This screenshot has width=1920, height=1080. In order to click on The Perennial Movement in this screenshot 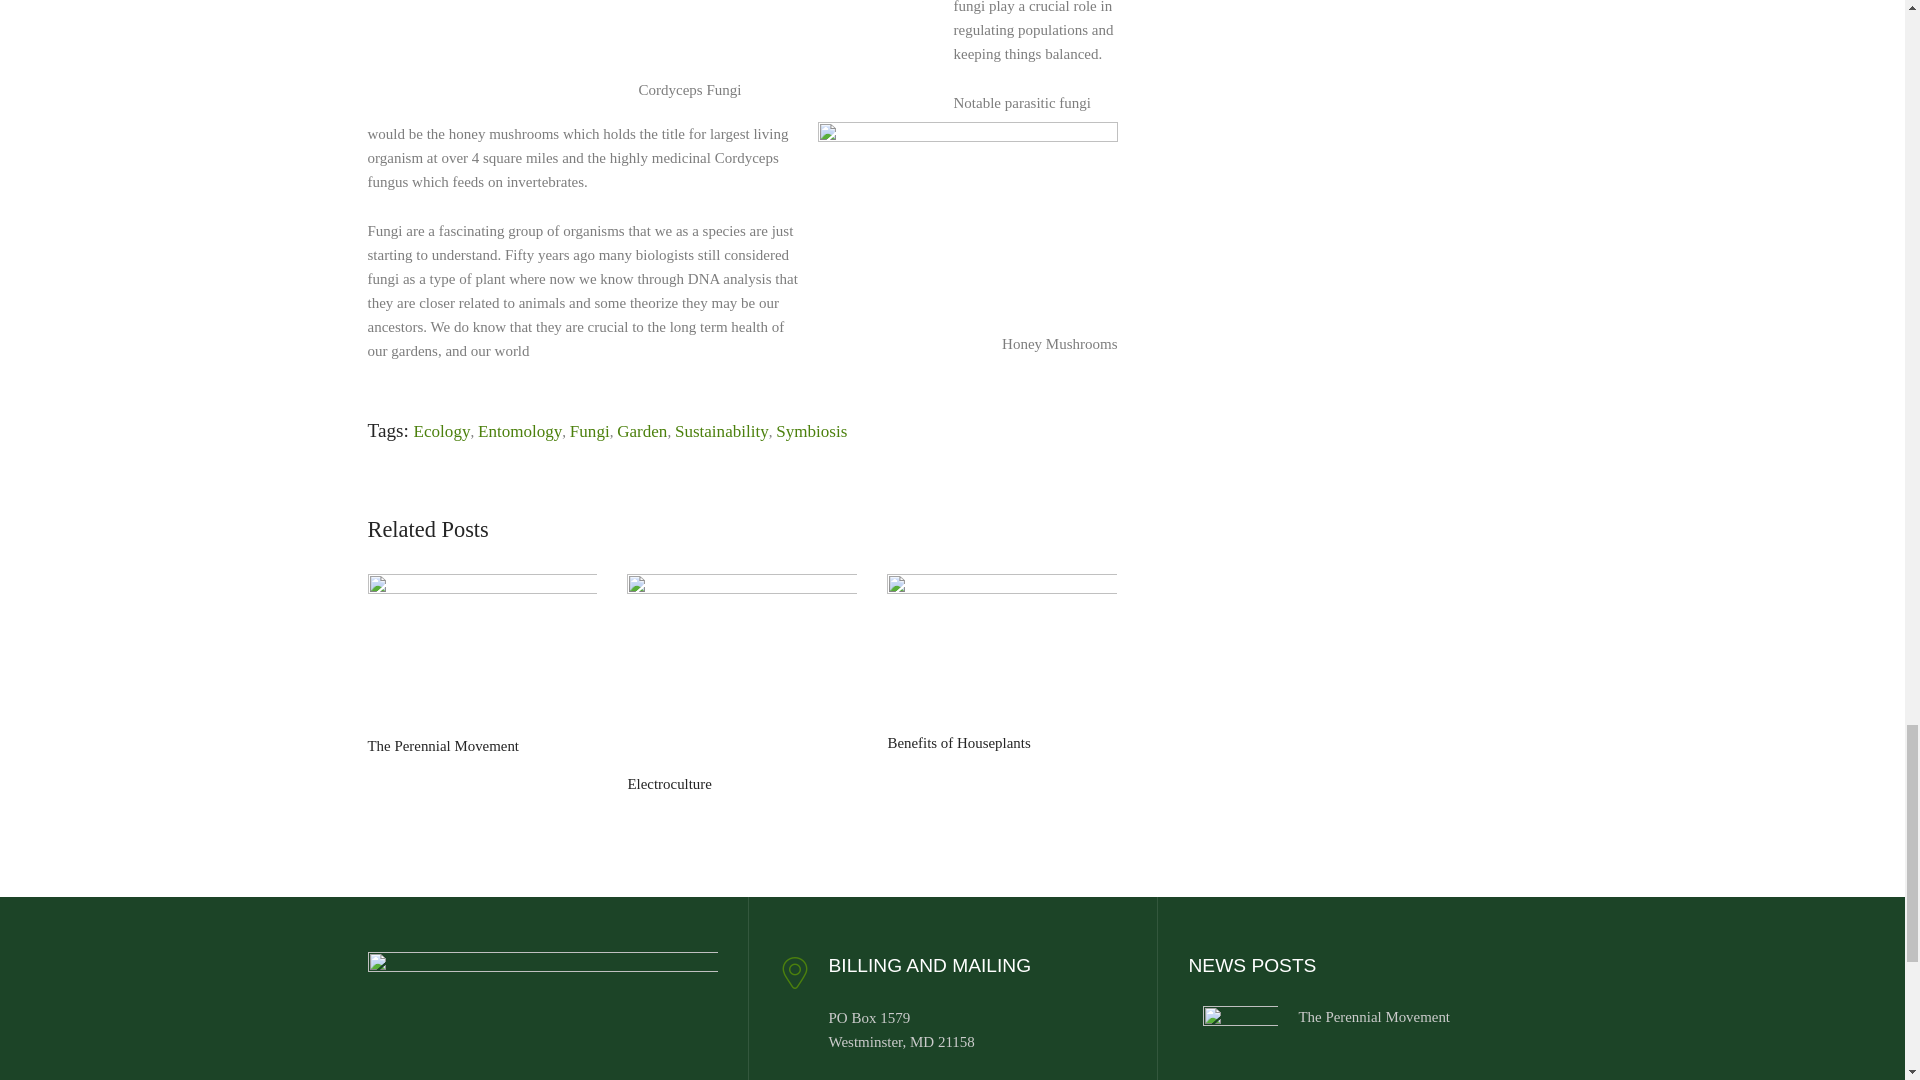, I will do `click(482, 652)`.